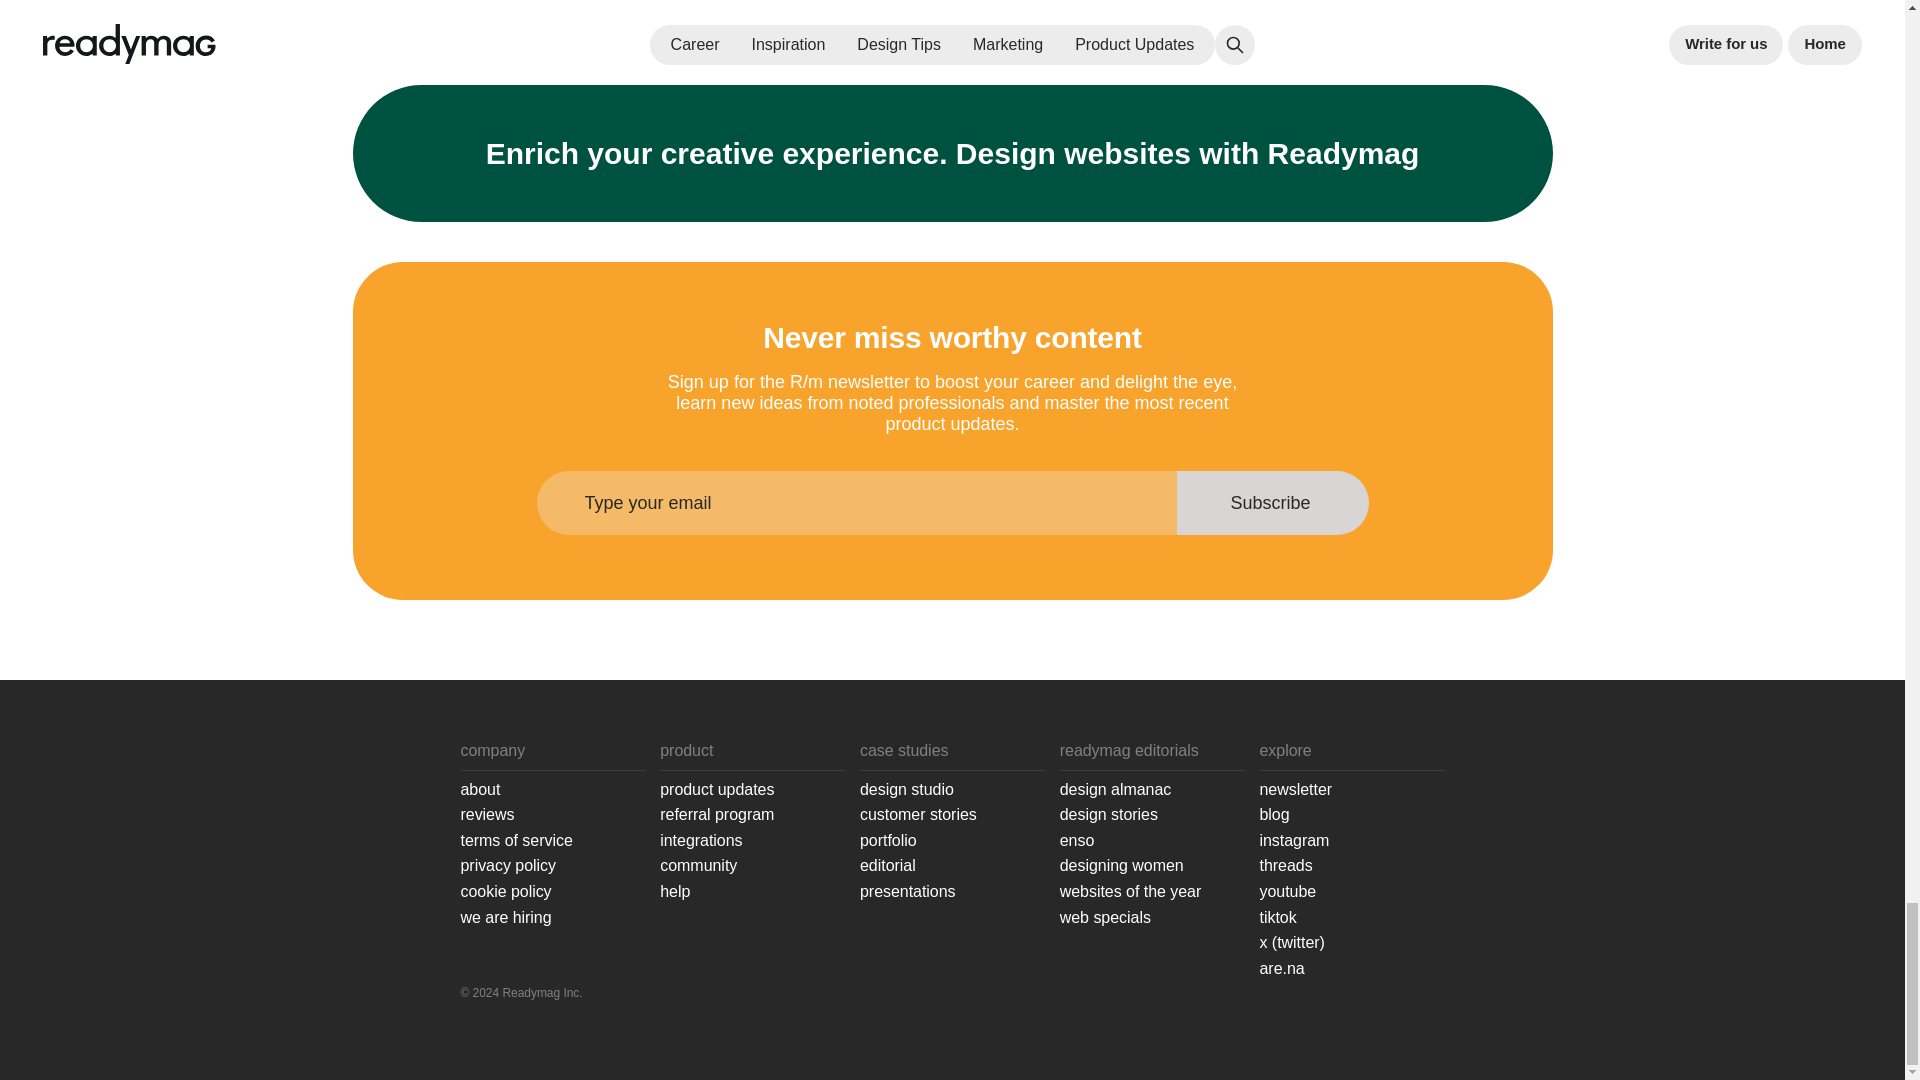  I want to click on we are hiring, so click(506, 918).